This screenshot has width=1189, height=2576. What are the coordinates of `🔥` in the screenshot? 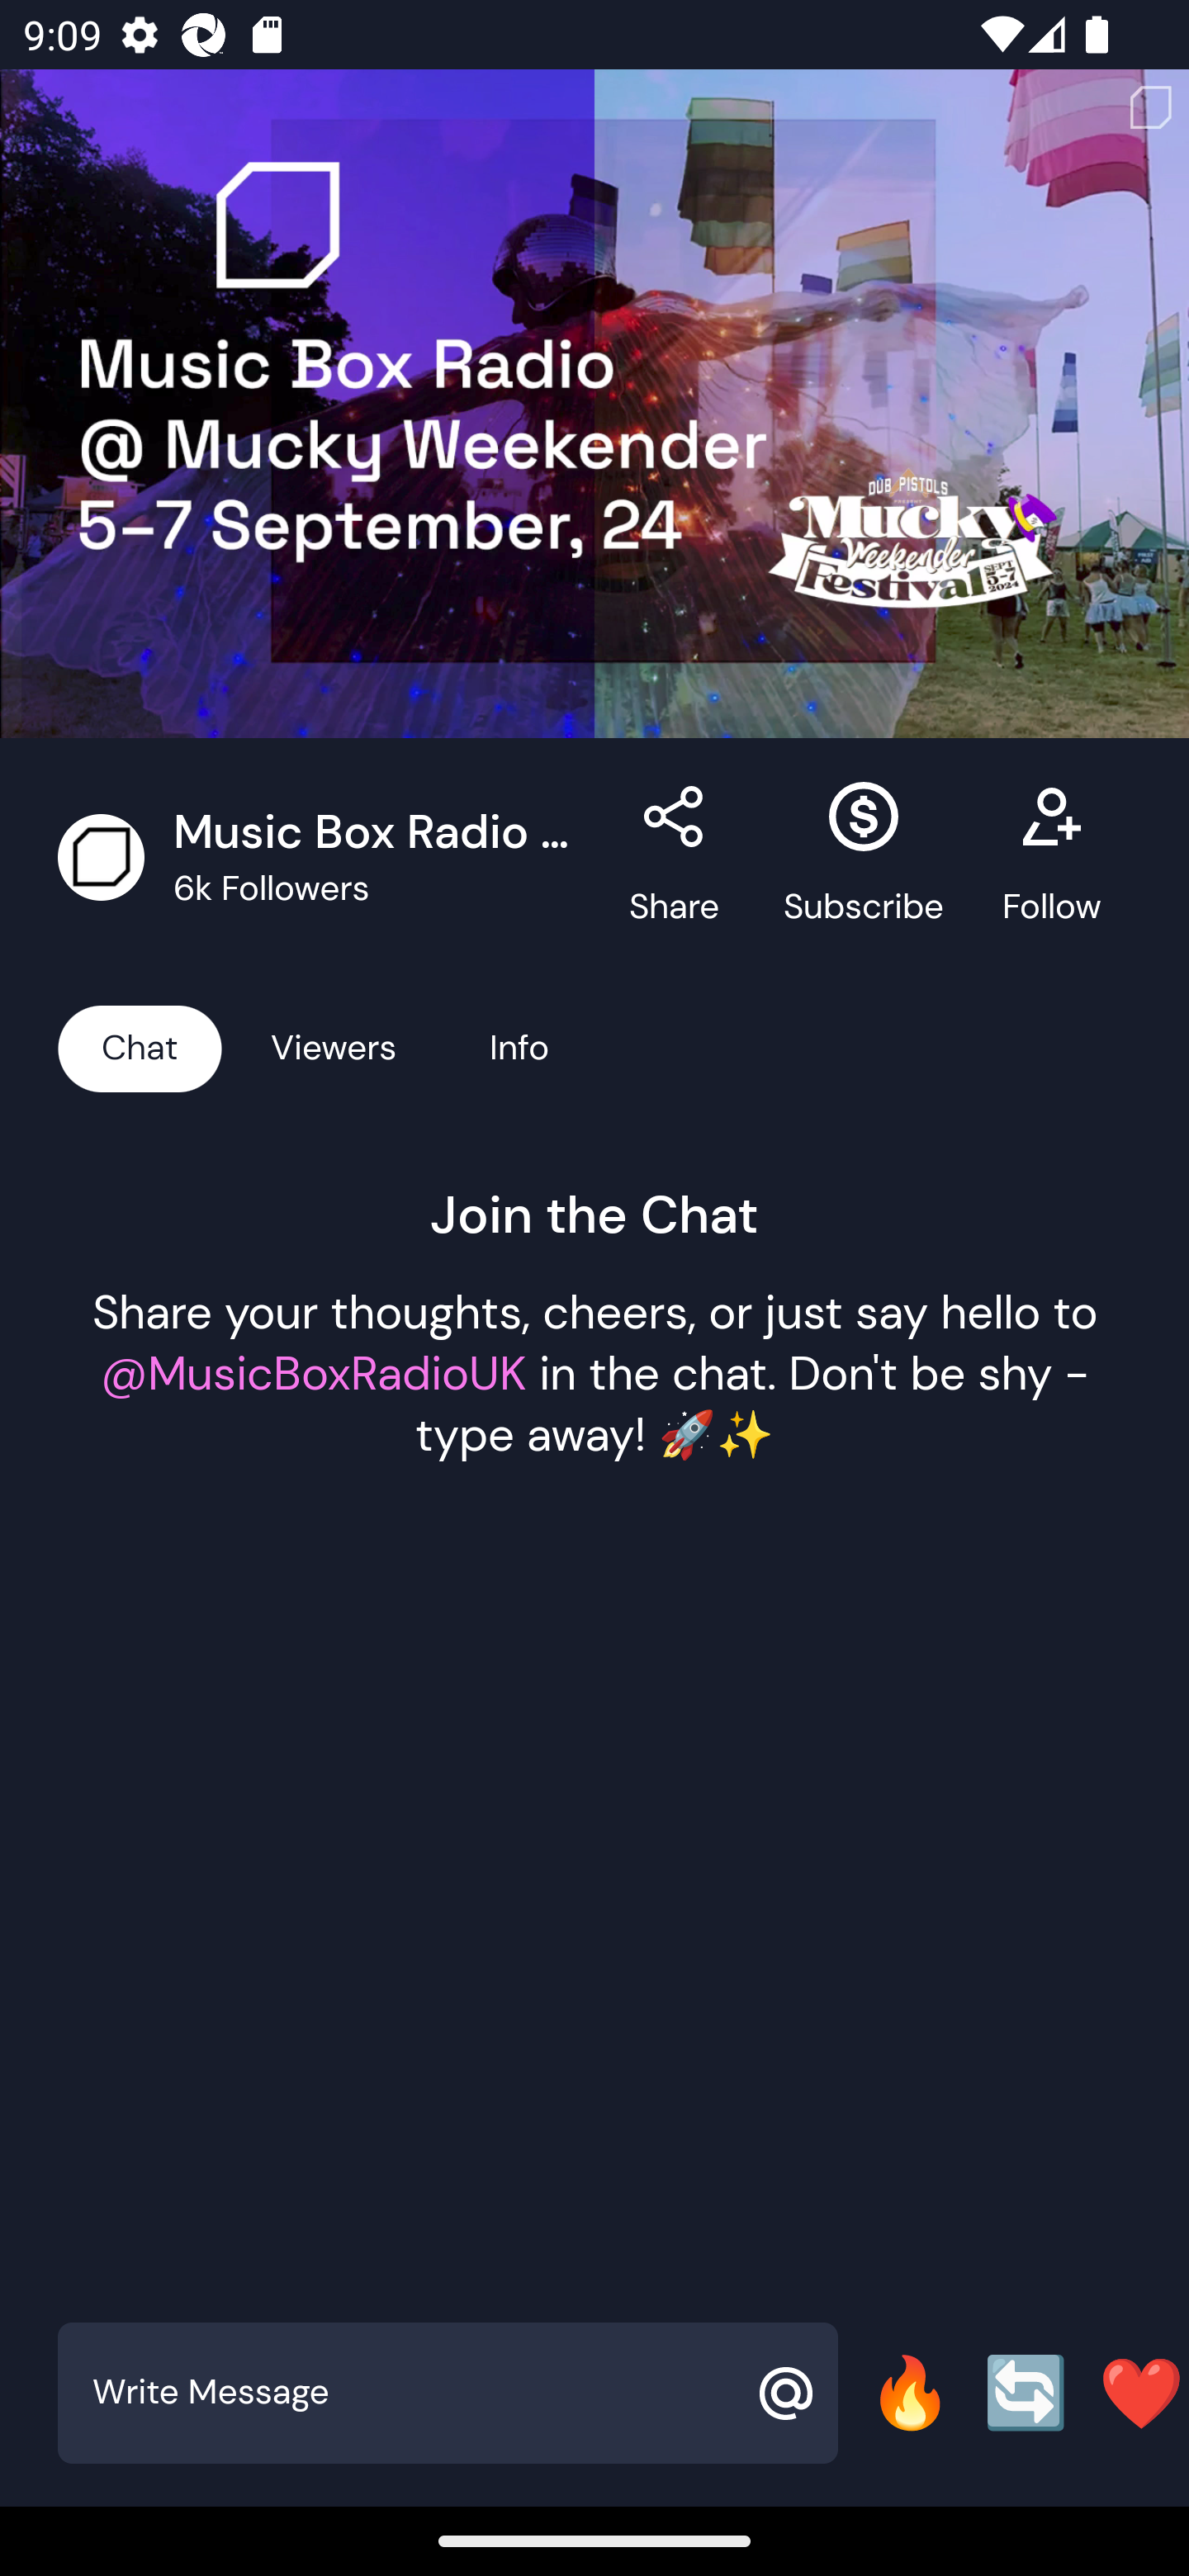 It's located at (910, 2393).